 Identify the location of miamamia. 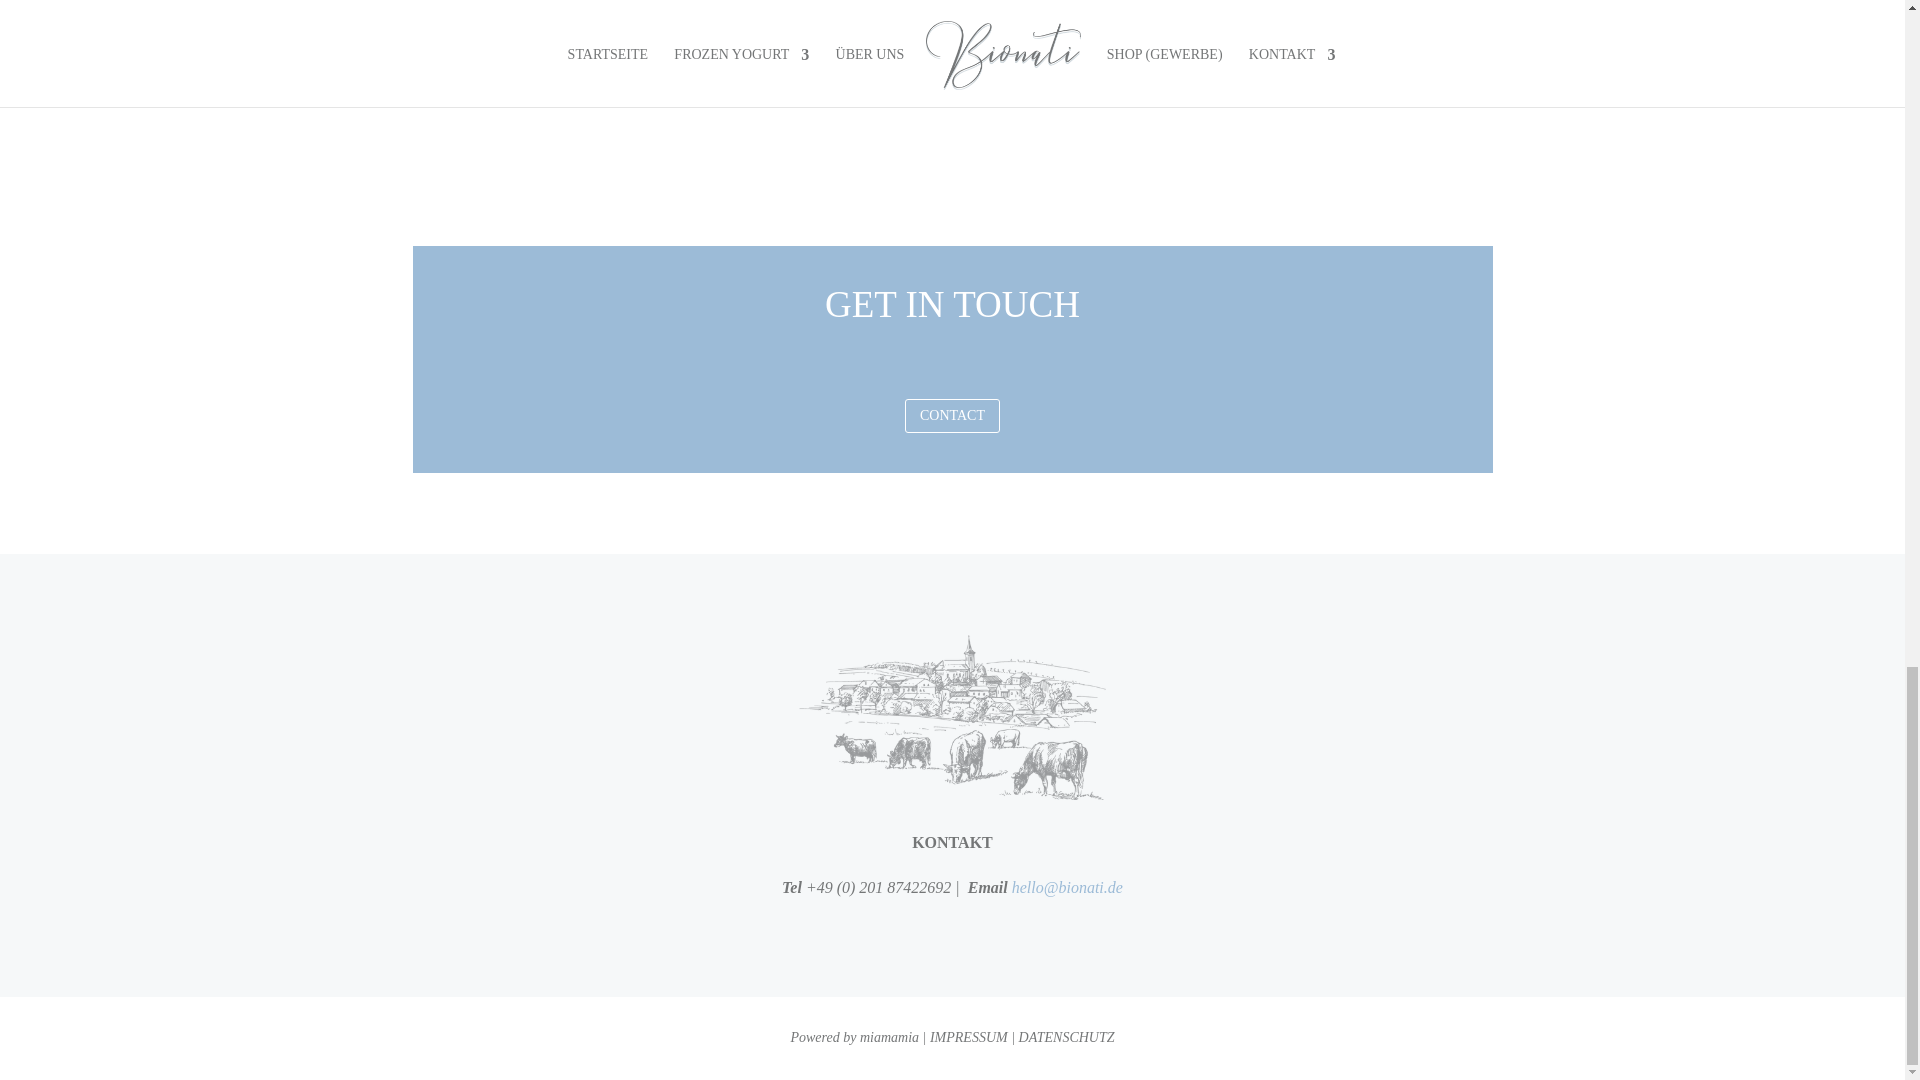
(890, 1038).